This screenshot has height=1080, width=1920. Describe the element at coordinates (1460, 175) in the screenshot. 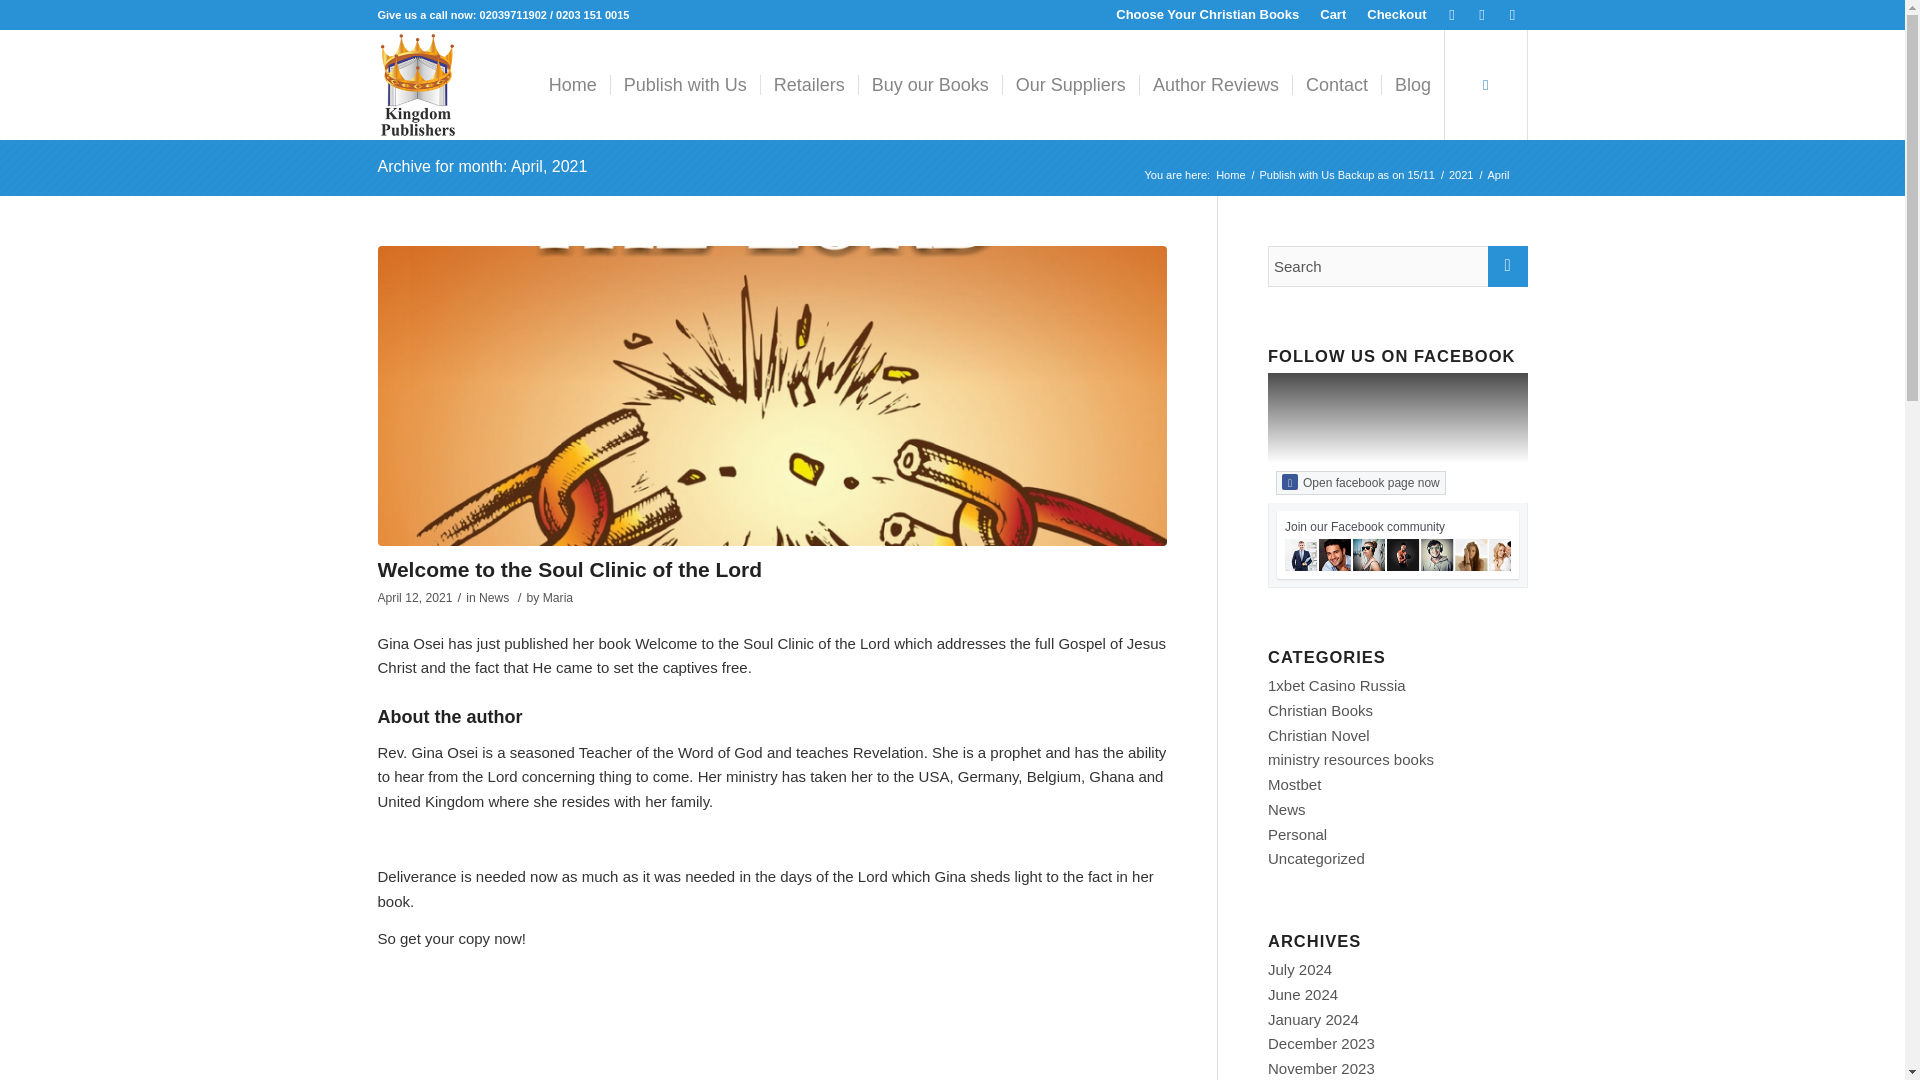

I see `2021` at that location.